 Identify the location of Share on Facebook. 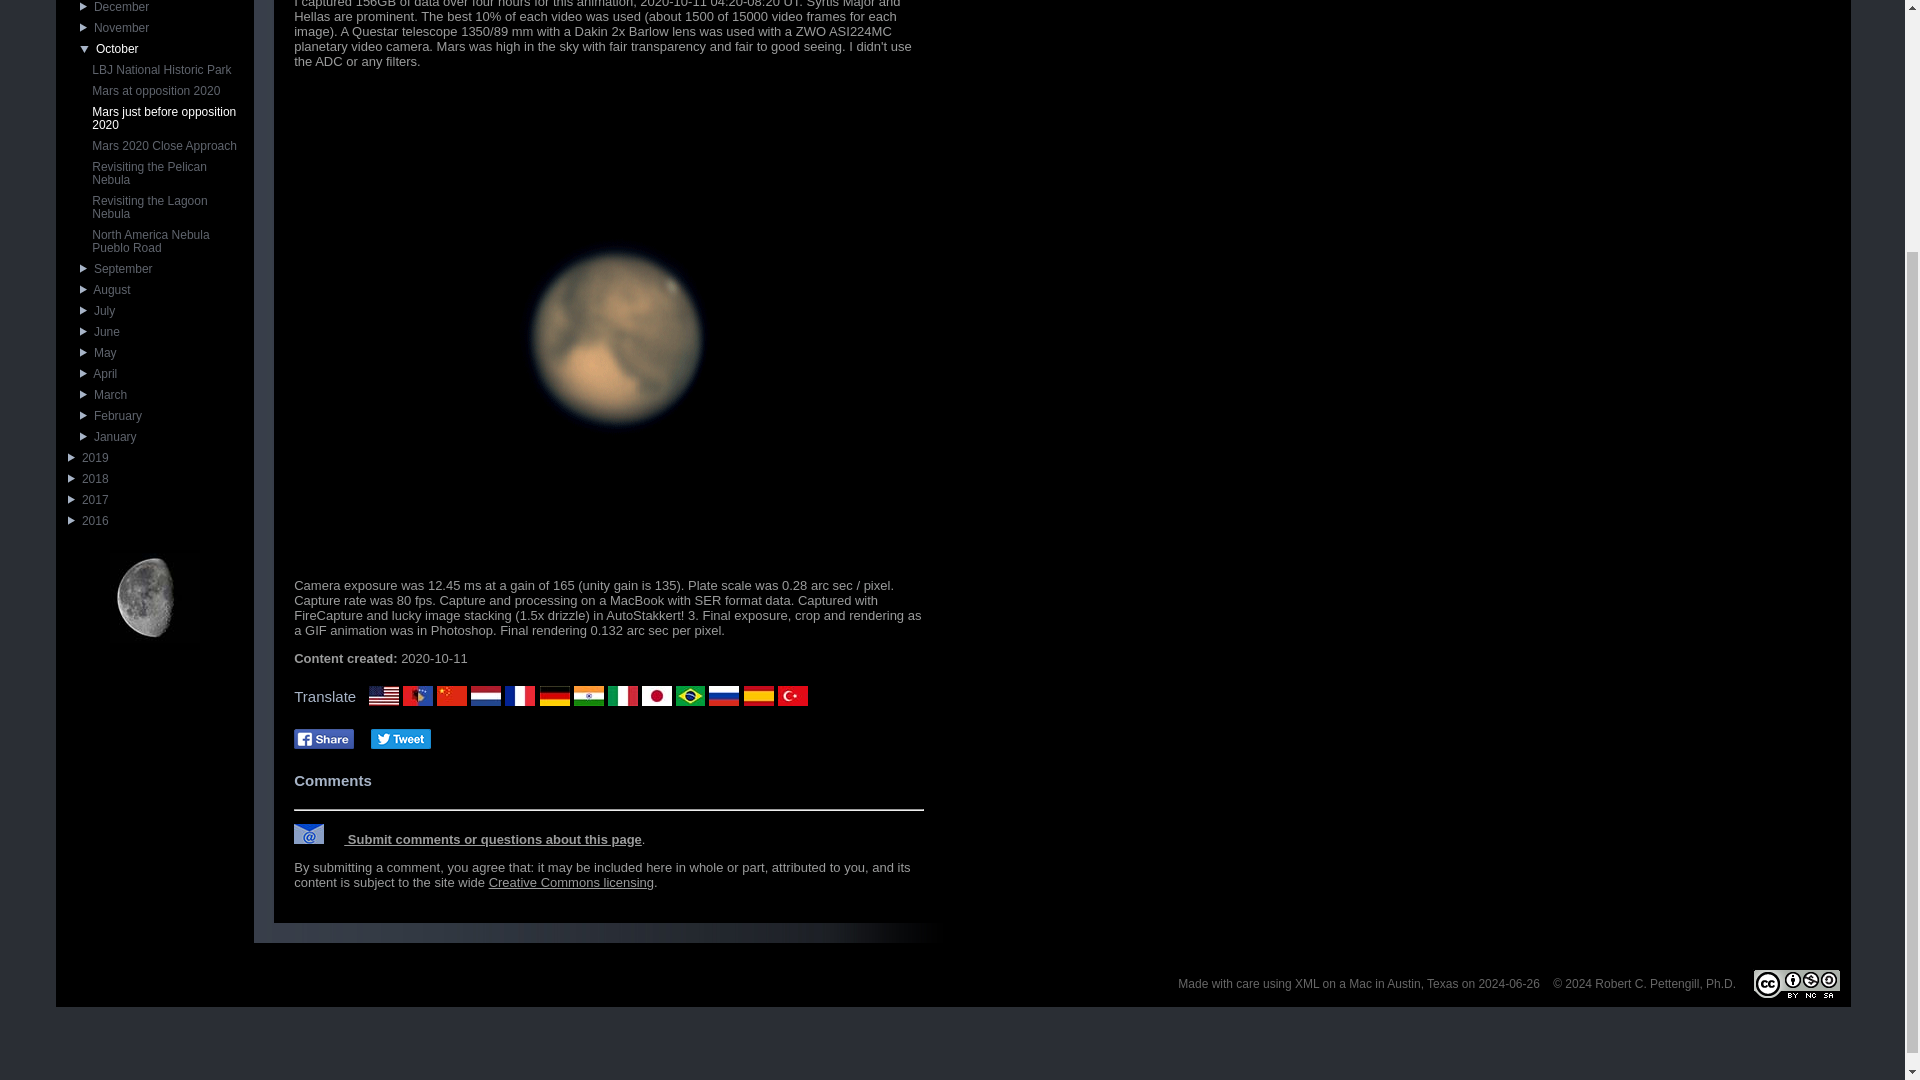
(323, 739).